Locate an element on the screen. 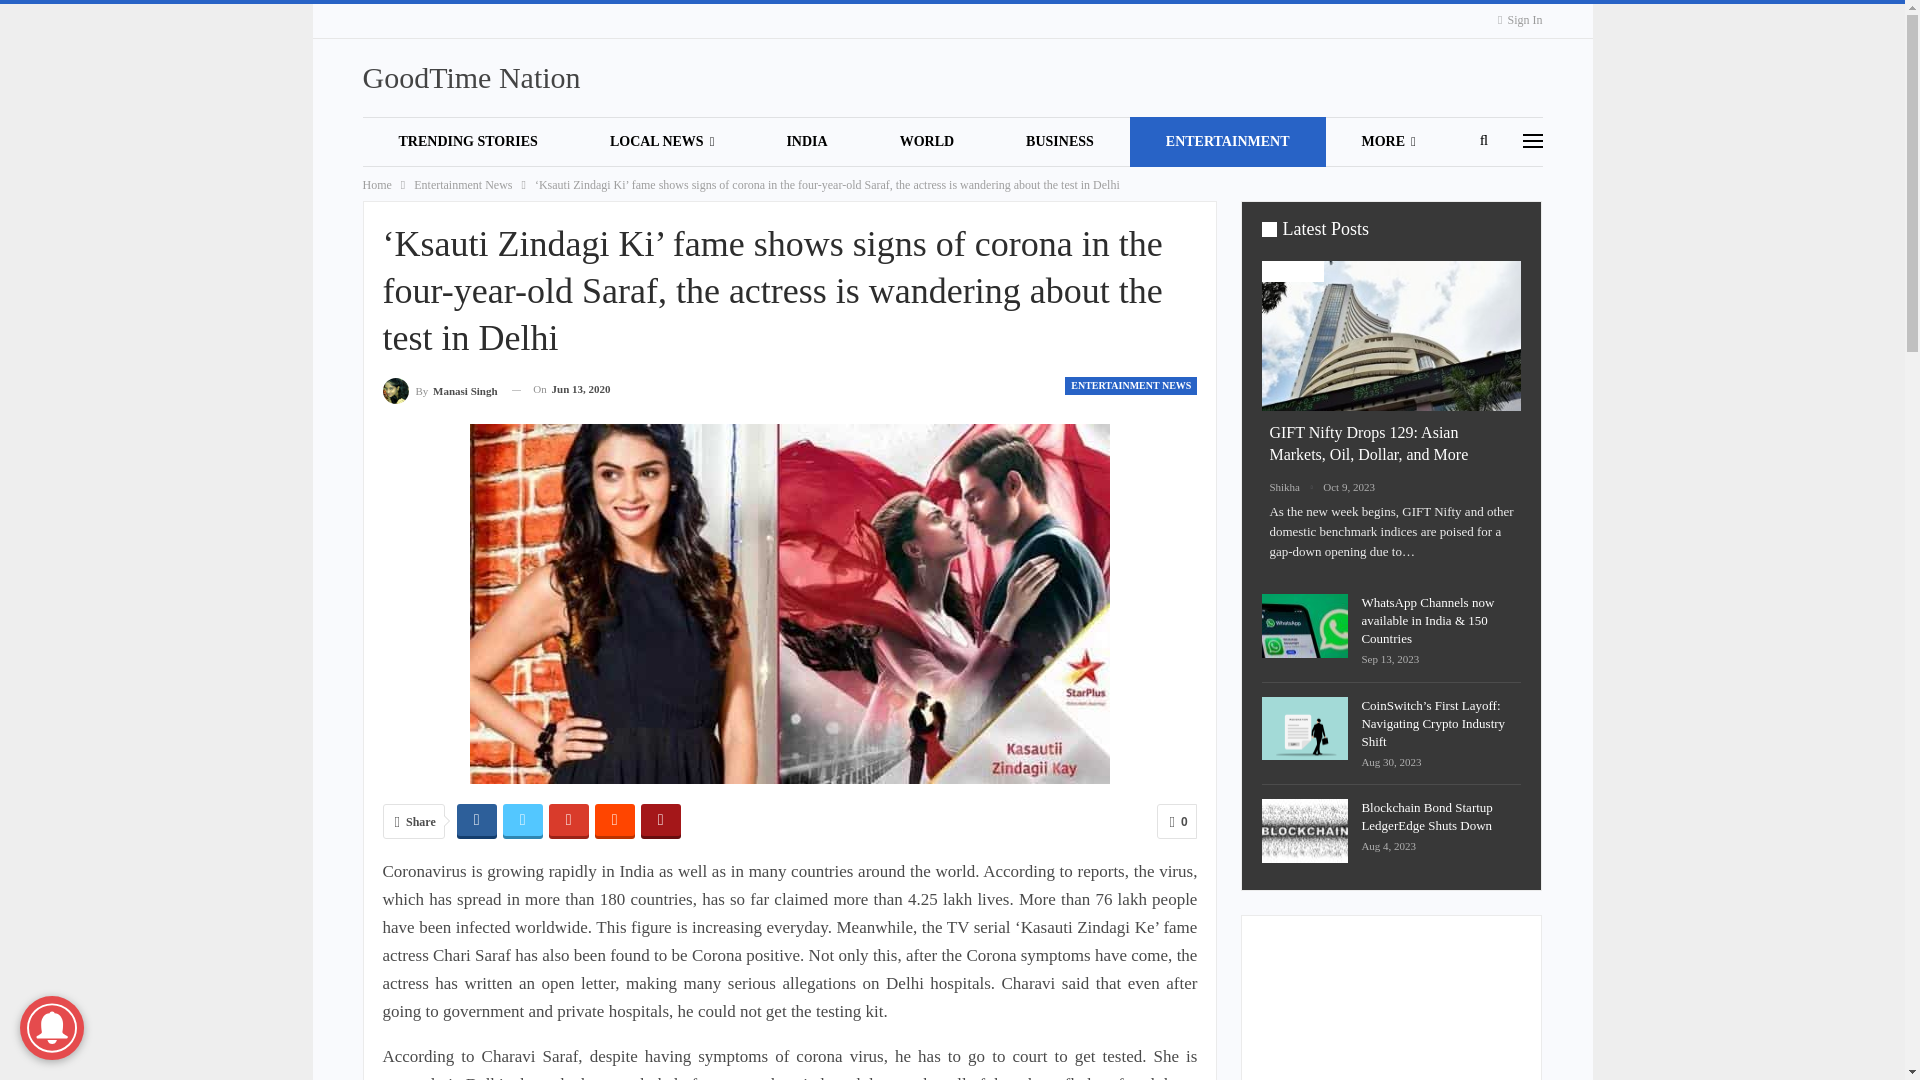 The image size is (1920, 1080). By Manasi Singh is located at coordinates (440, 388).